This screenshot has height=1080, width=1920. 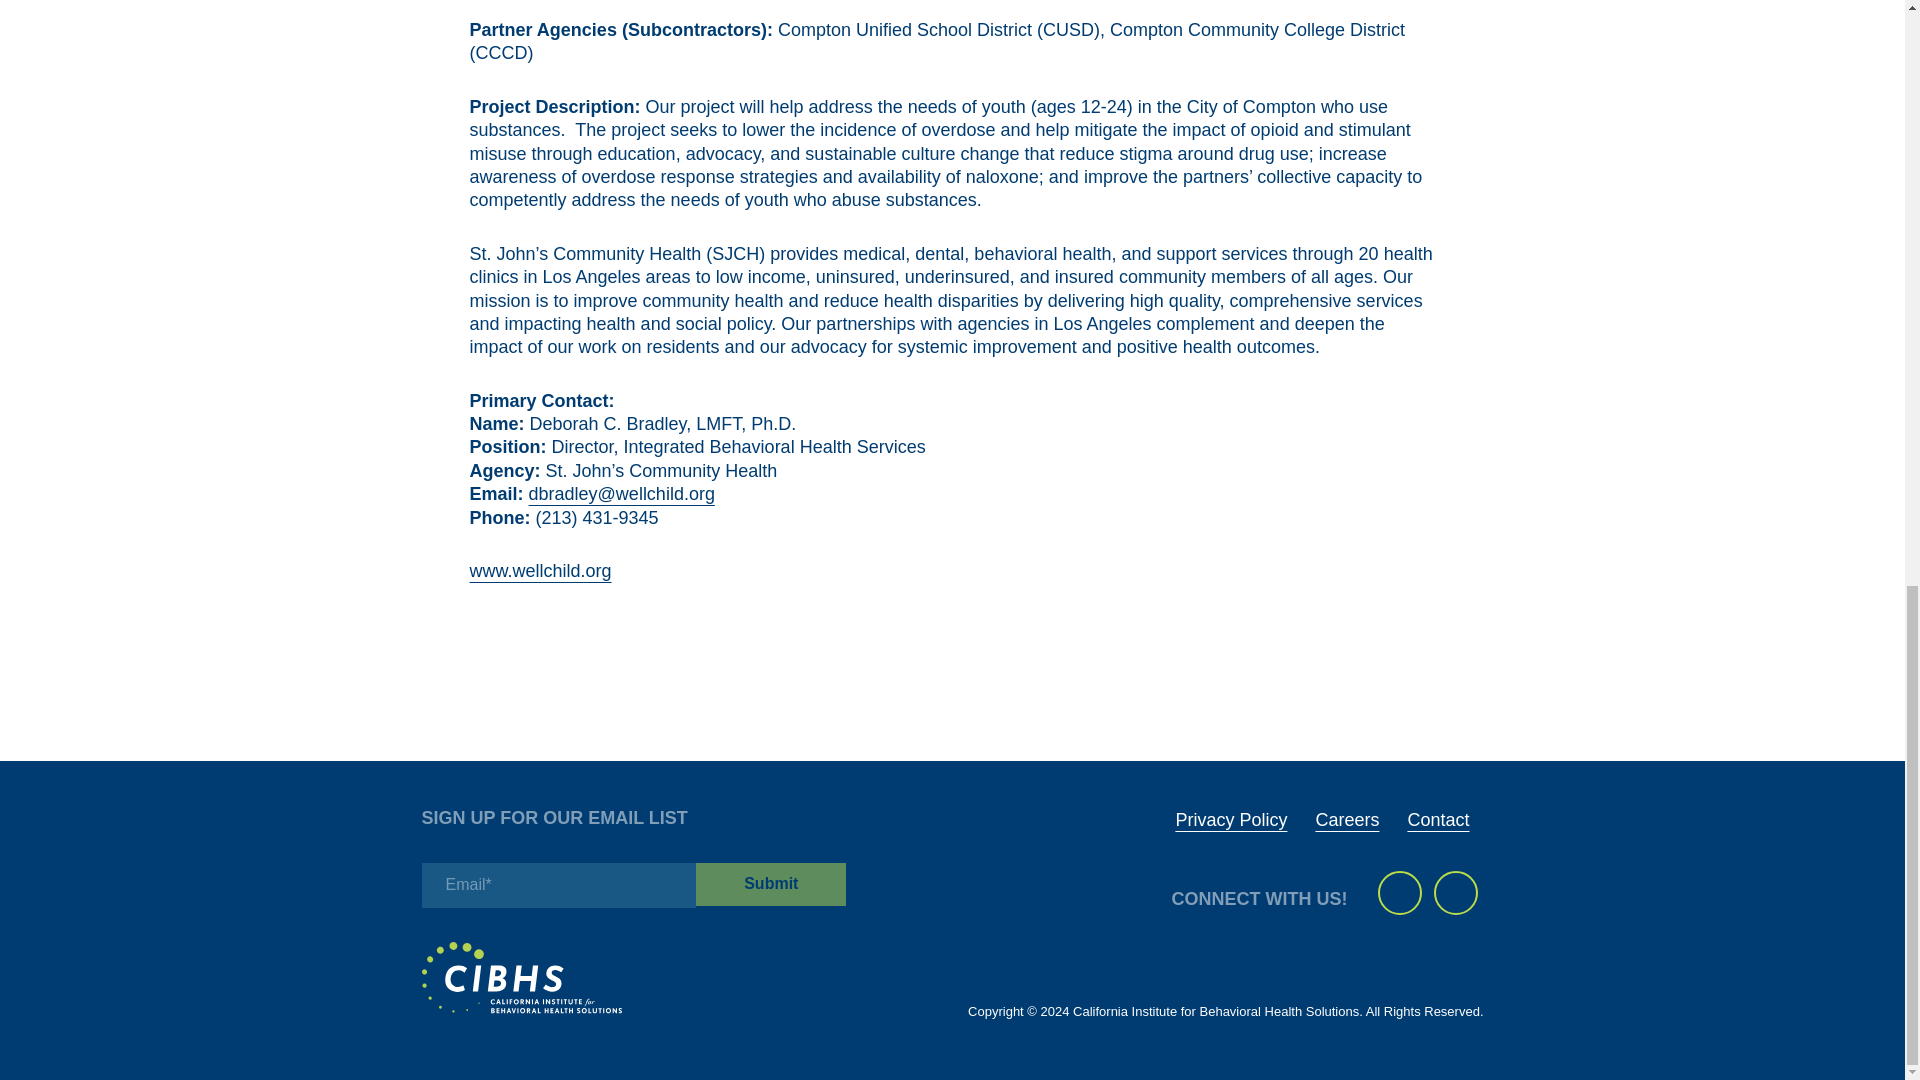 I want to click on Submit, so click(x=770, y=884).